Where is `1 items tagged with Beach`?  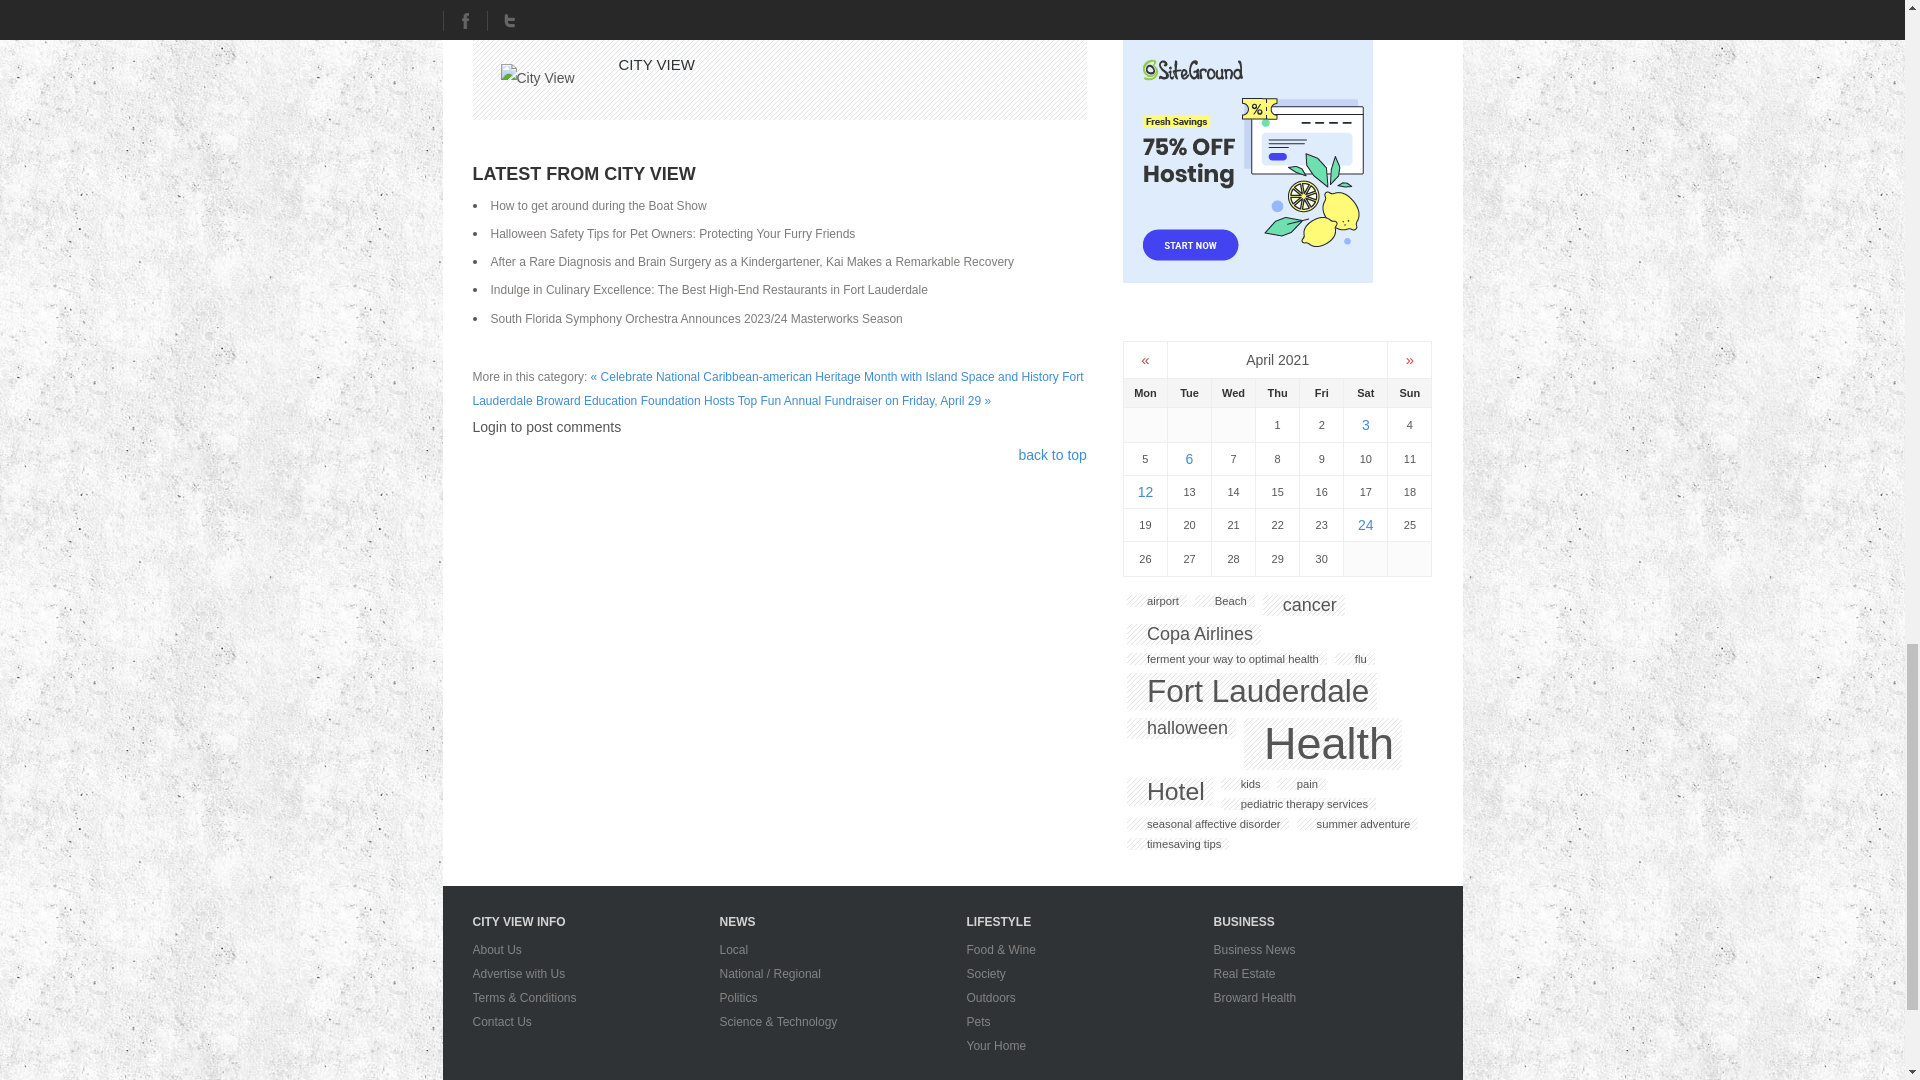
1 items tagged with Beach is located at coordinates (1224, 600).